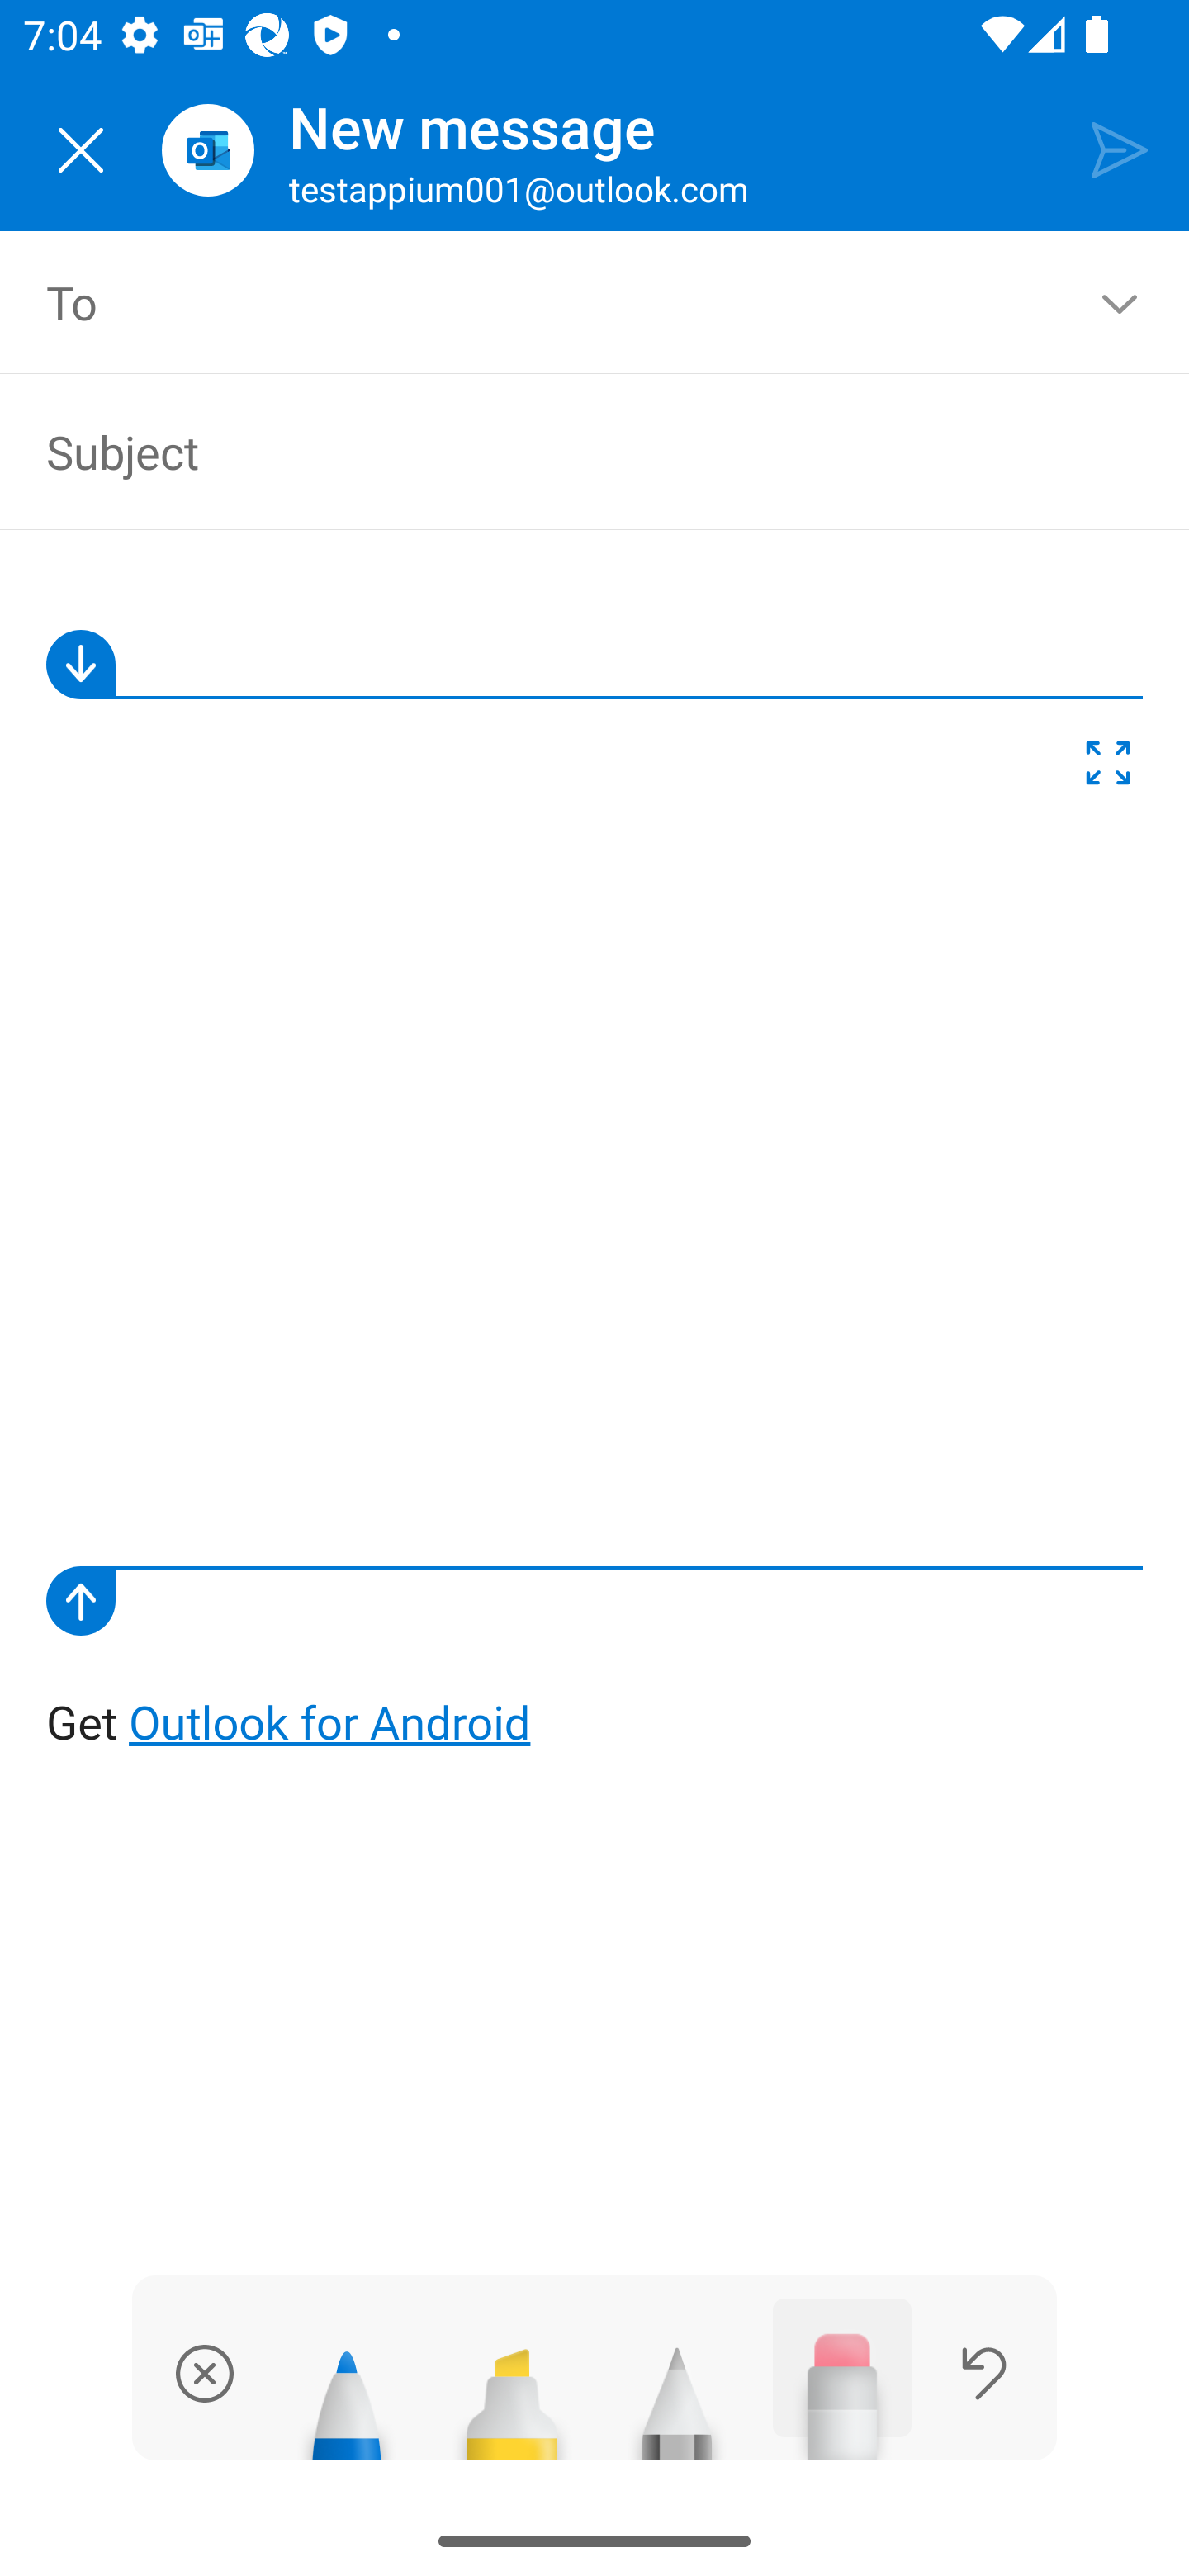 Image resolution: width=1189 pixels, height=2576 pixels. What do you see at coordinates (205, 2373) in the screenshot?
I see `dismiss ink and save drawing` at bounding box center [205, 2373].